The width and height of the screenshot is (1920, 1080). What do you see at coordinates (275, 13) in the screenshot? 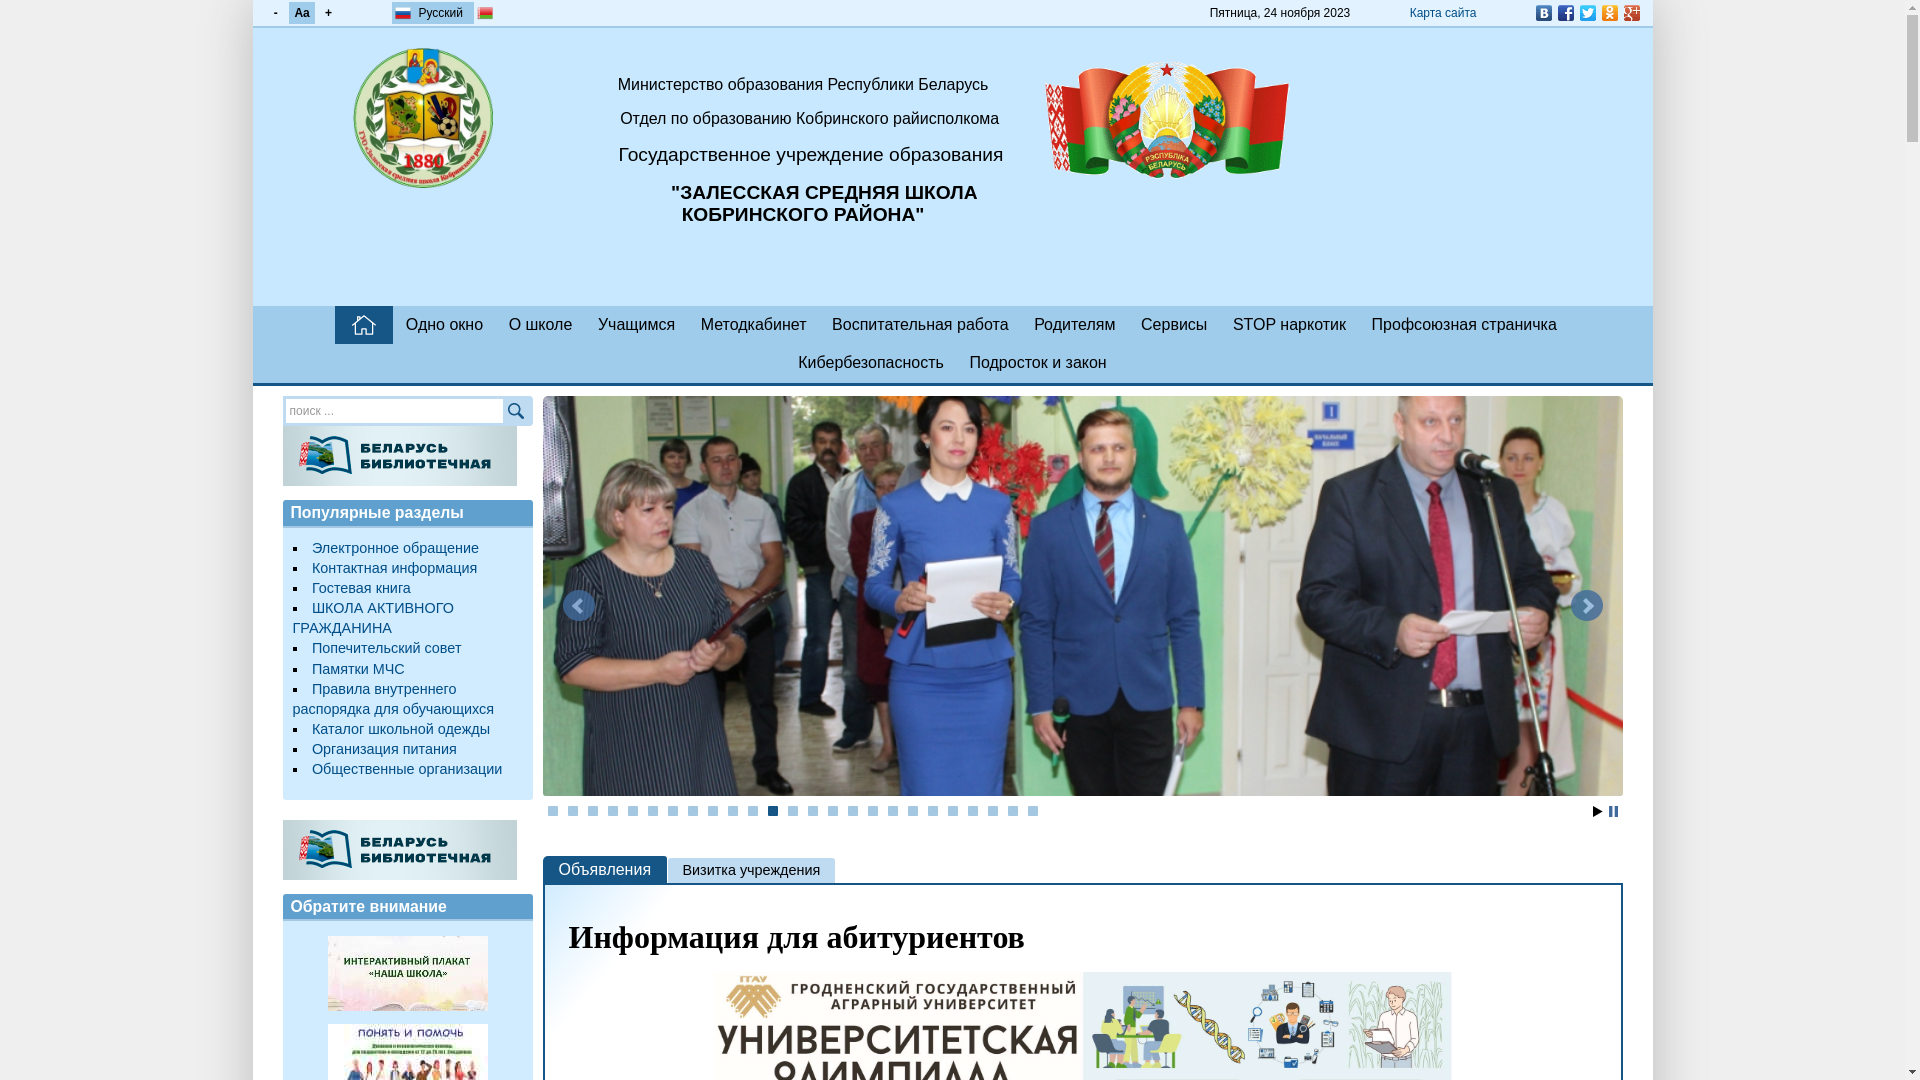
I see `-` at bounding box center [275, 13].